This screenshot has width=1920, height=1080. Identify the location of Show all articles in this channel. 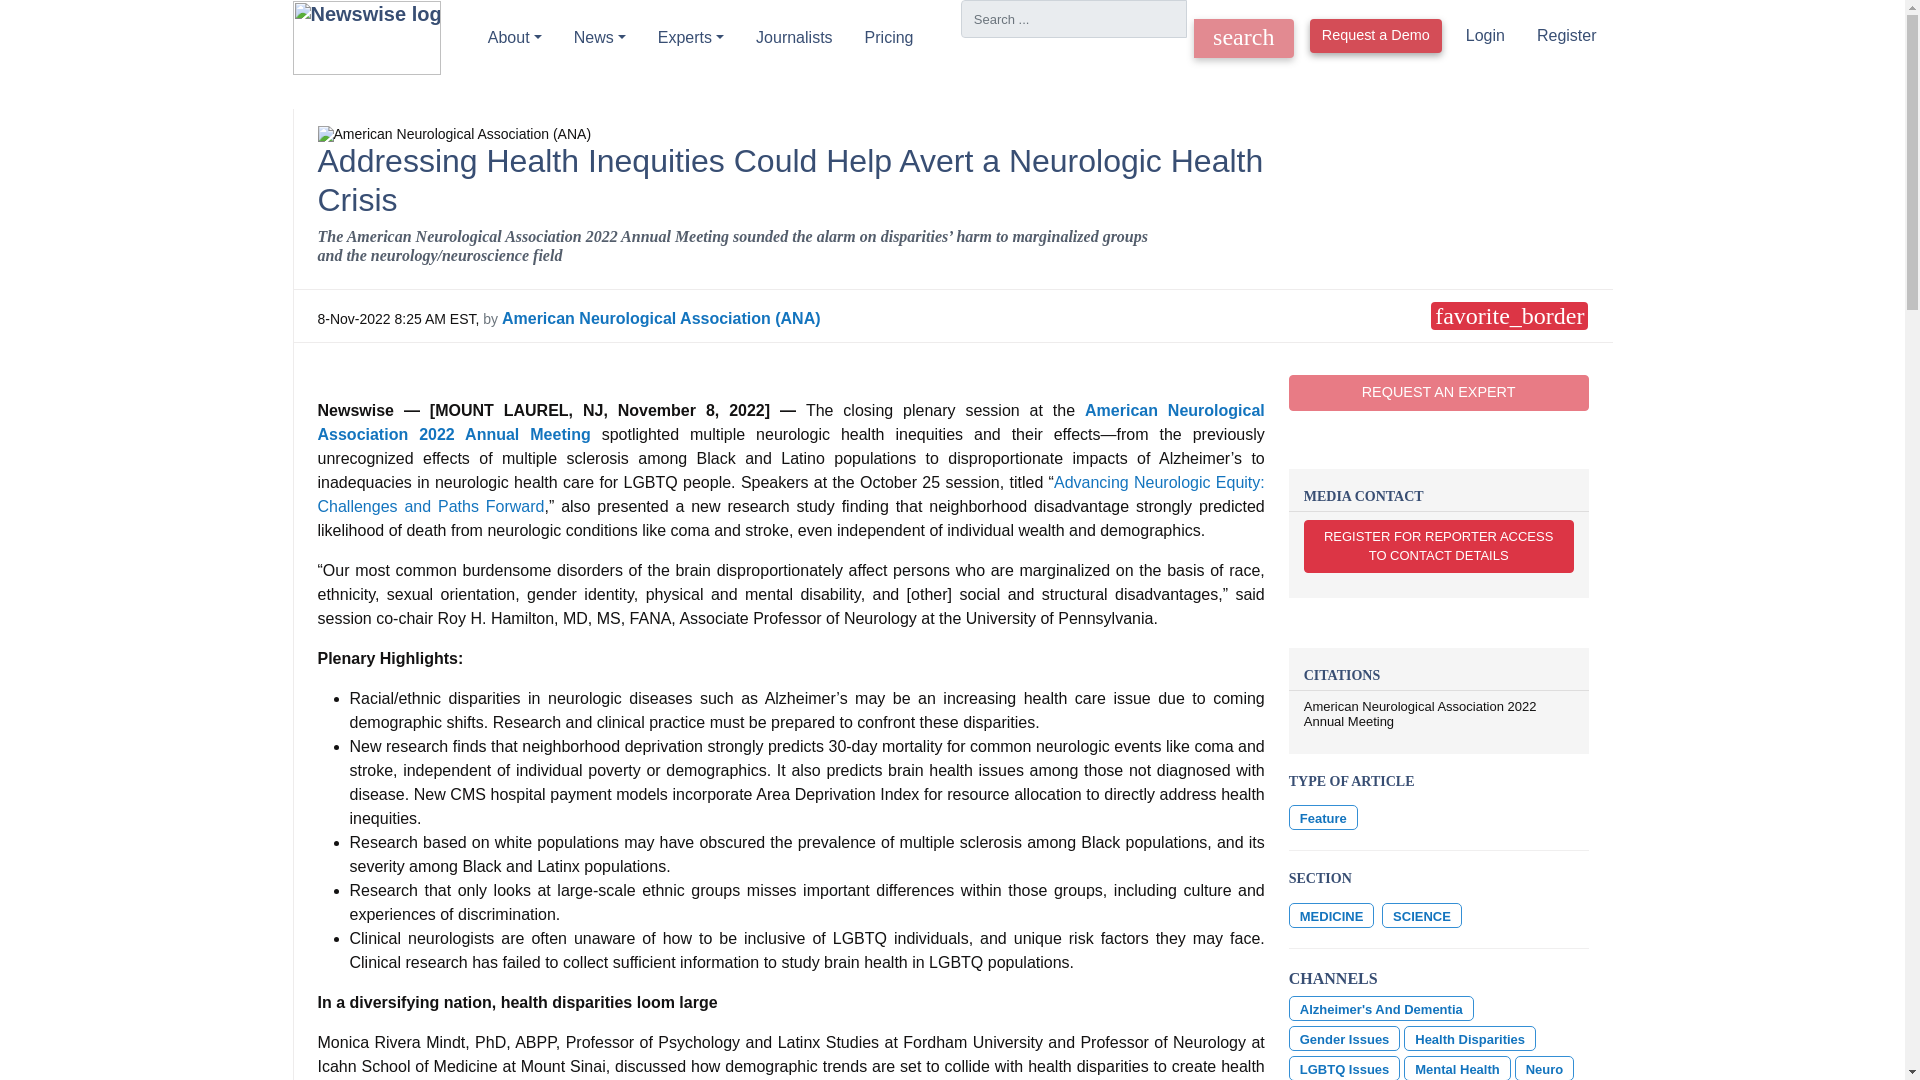
(1381, 1008).